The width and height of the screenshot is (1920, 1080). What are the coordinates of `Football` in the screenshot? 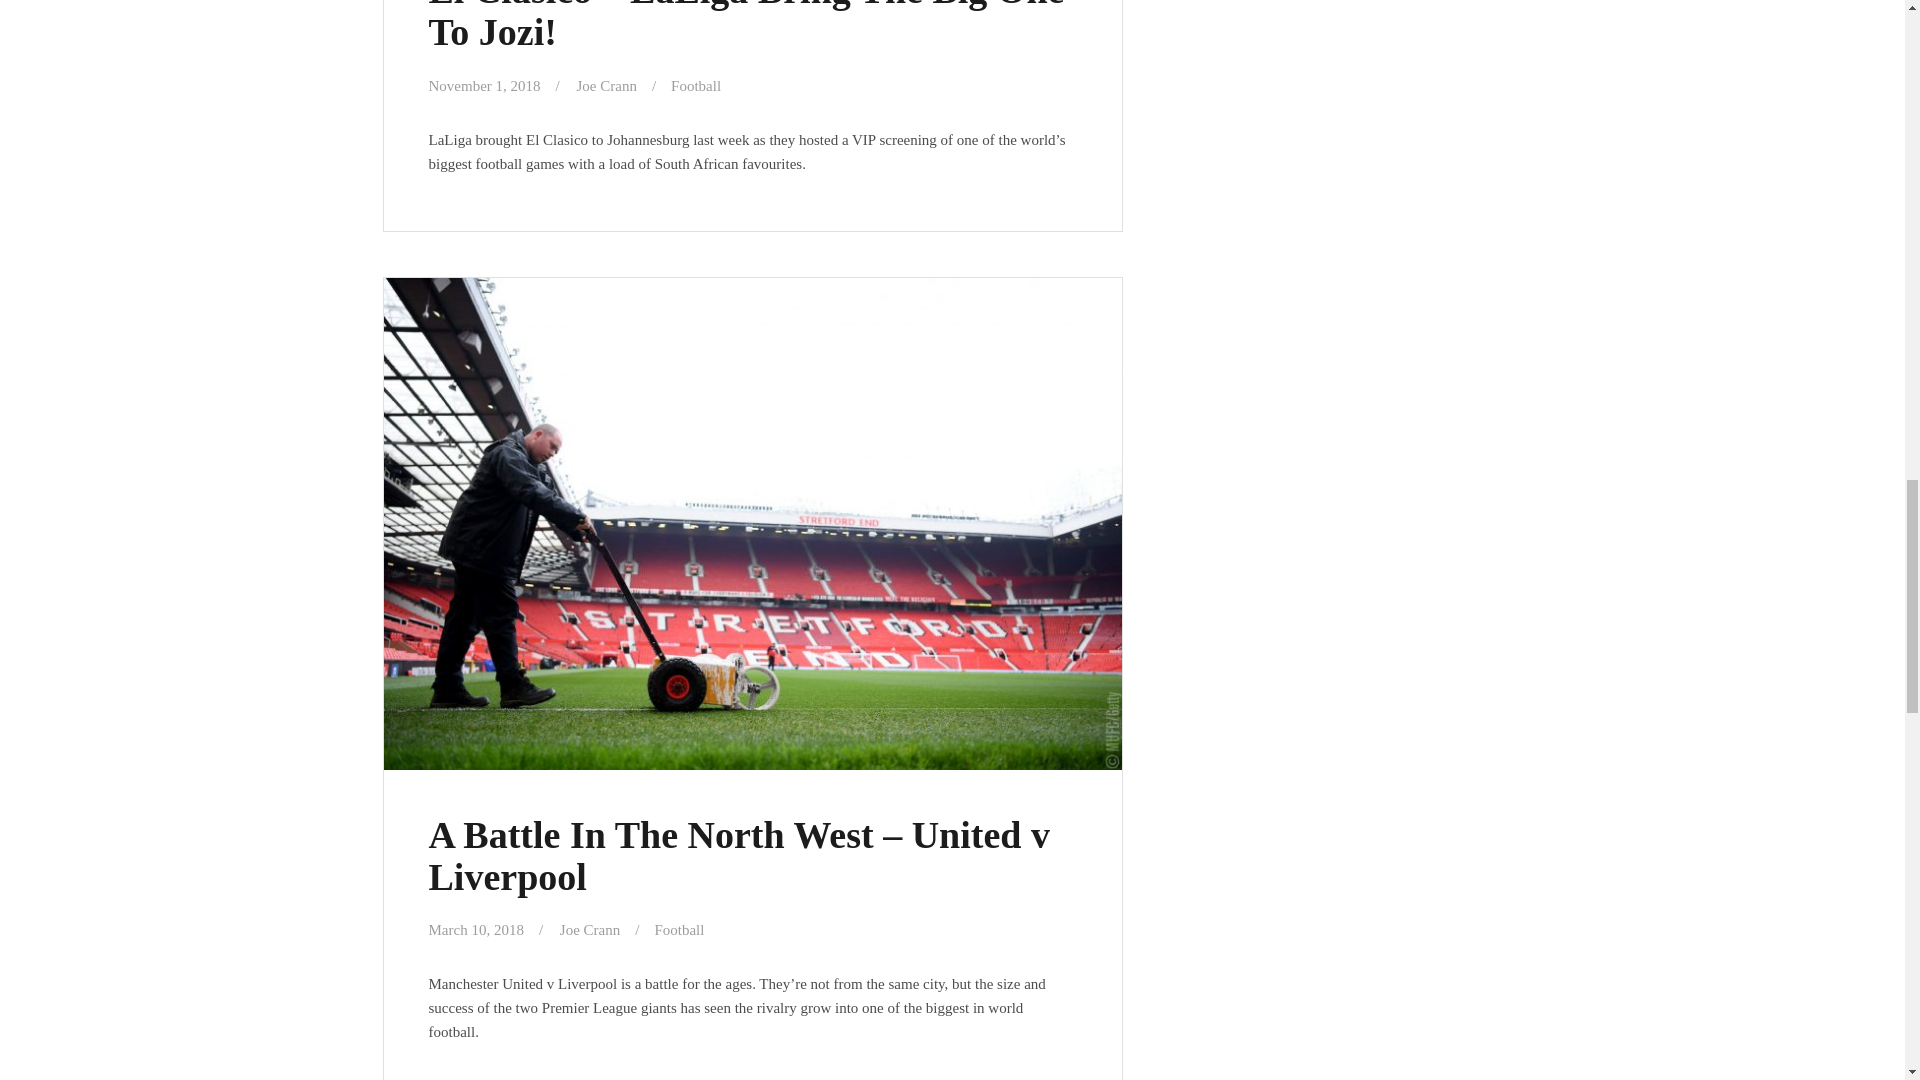 It's located at (696, 85).